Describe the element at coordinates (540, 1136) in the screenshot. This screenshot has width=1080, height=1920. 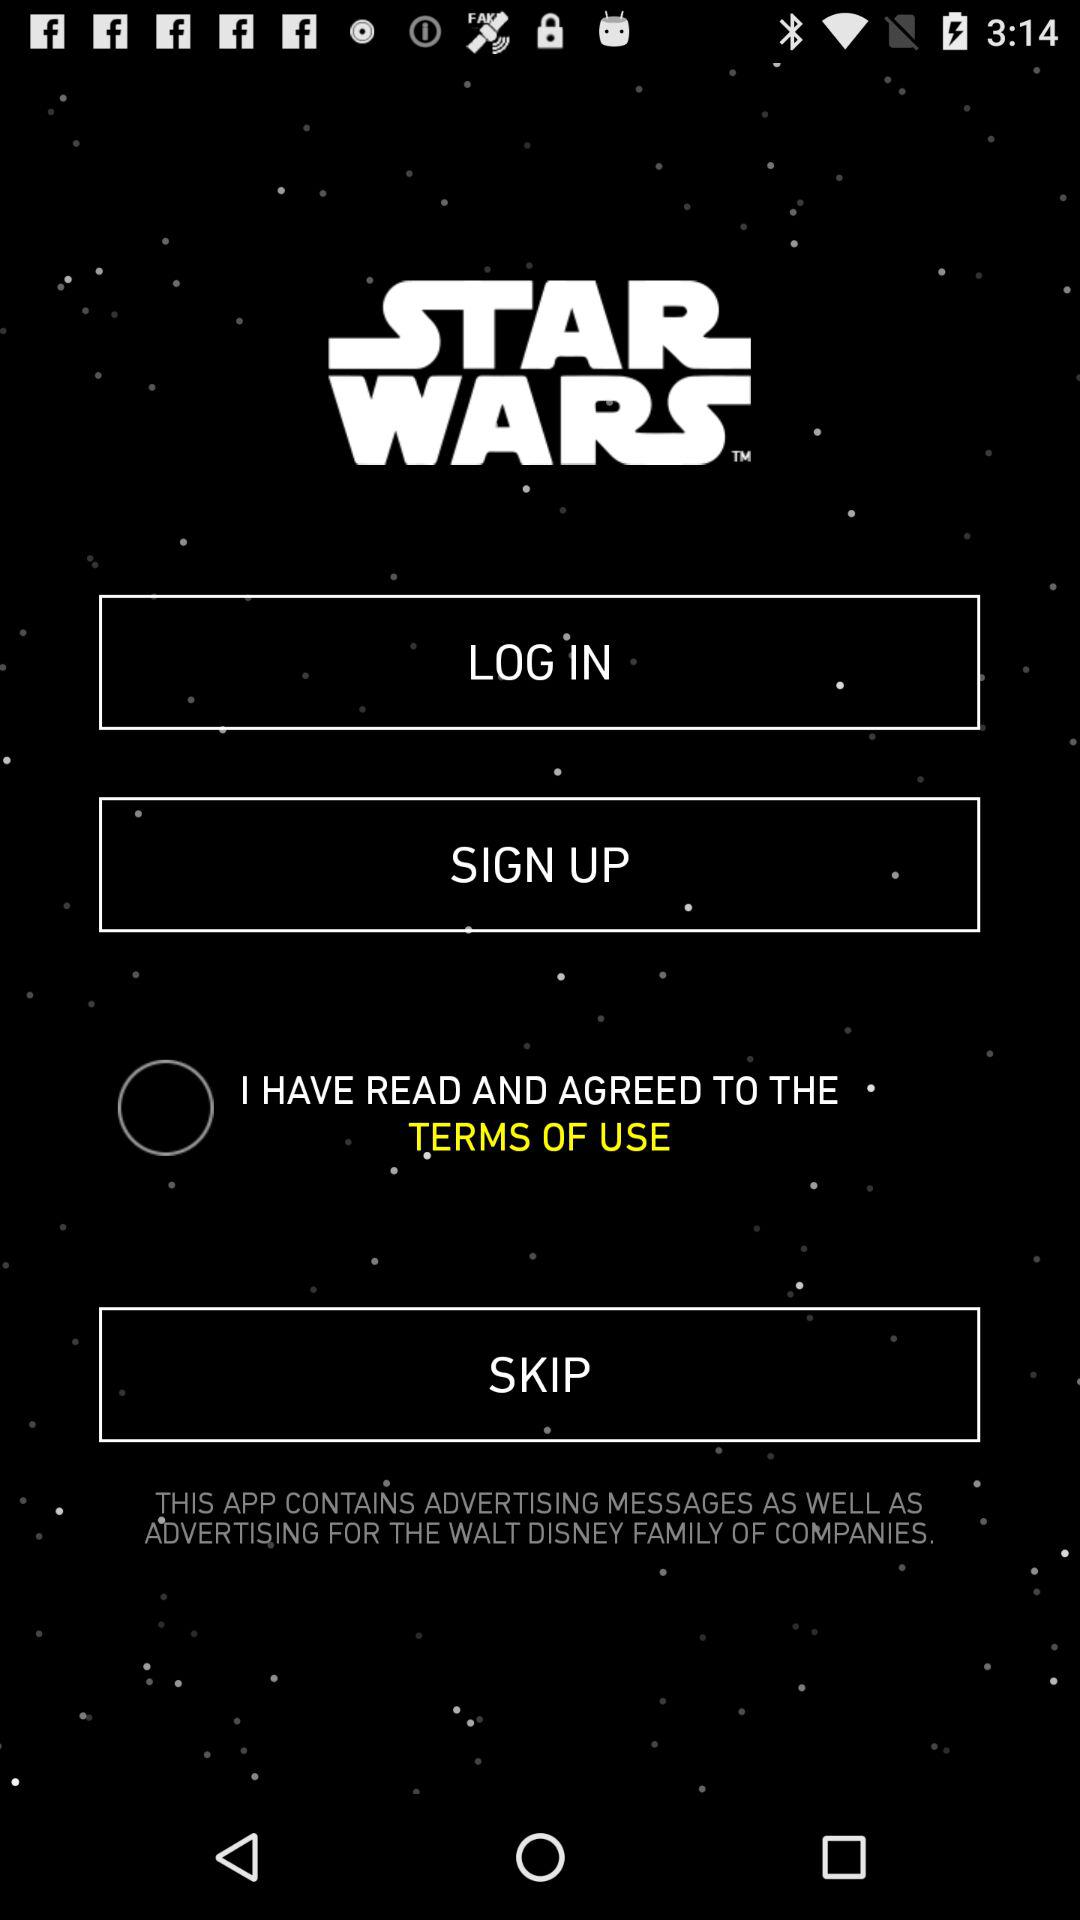
I see `tap the terms of use` at that location.